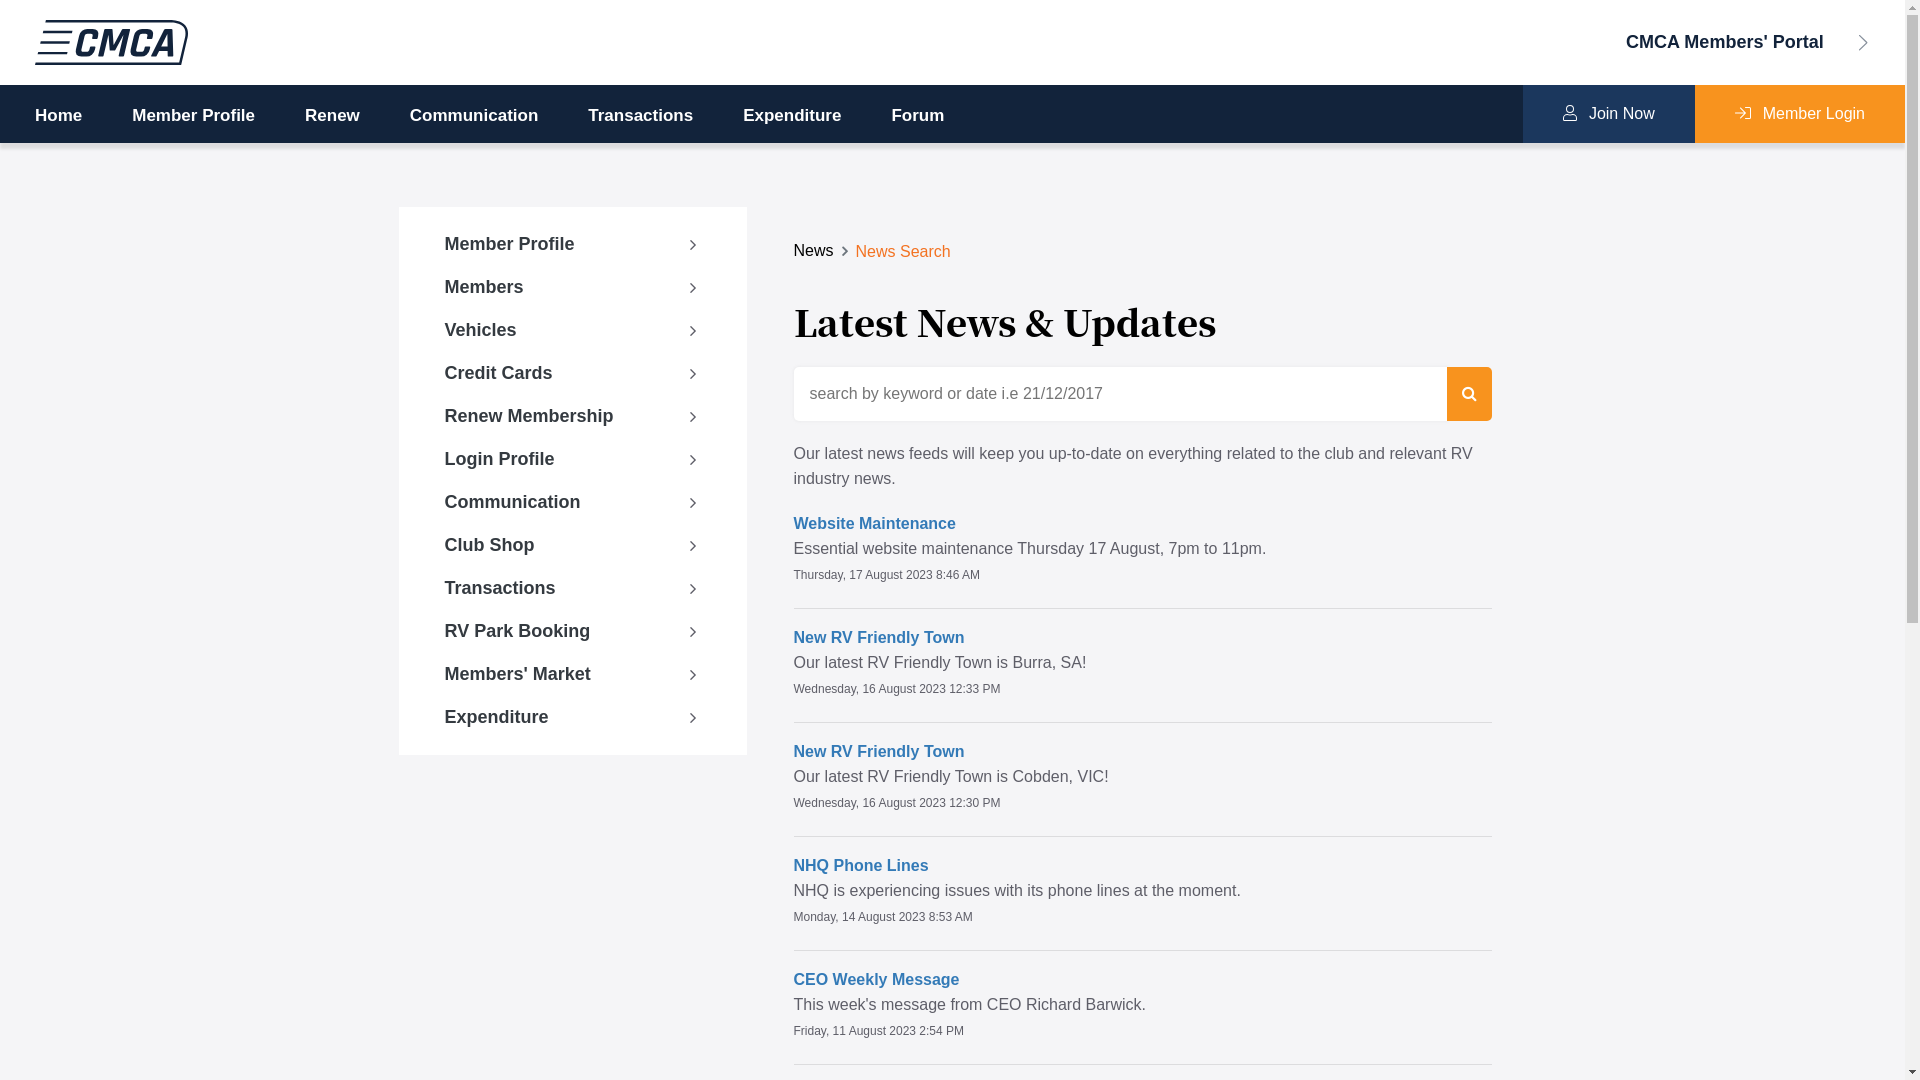 This screenshot has width=1920, height=1080. I want to click on Join Now, so click(1609, 114).